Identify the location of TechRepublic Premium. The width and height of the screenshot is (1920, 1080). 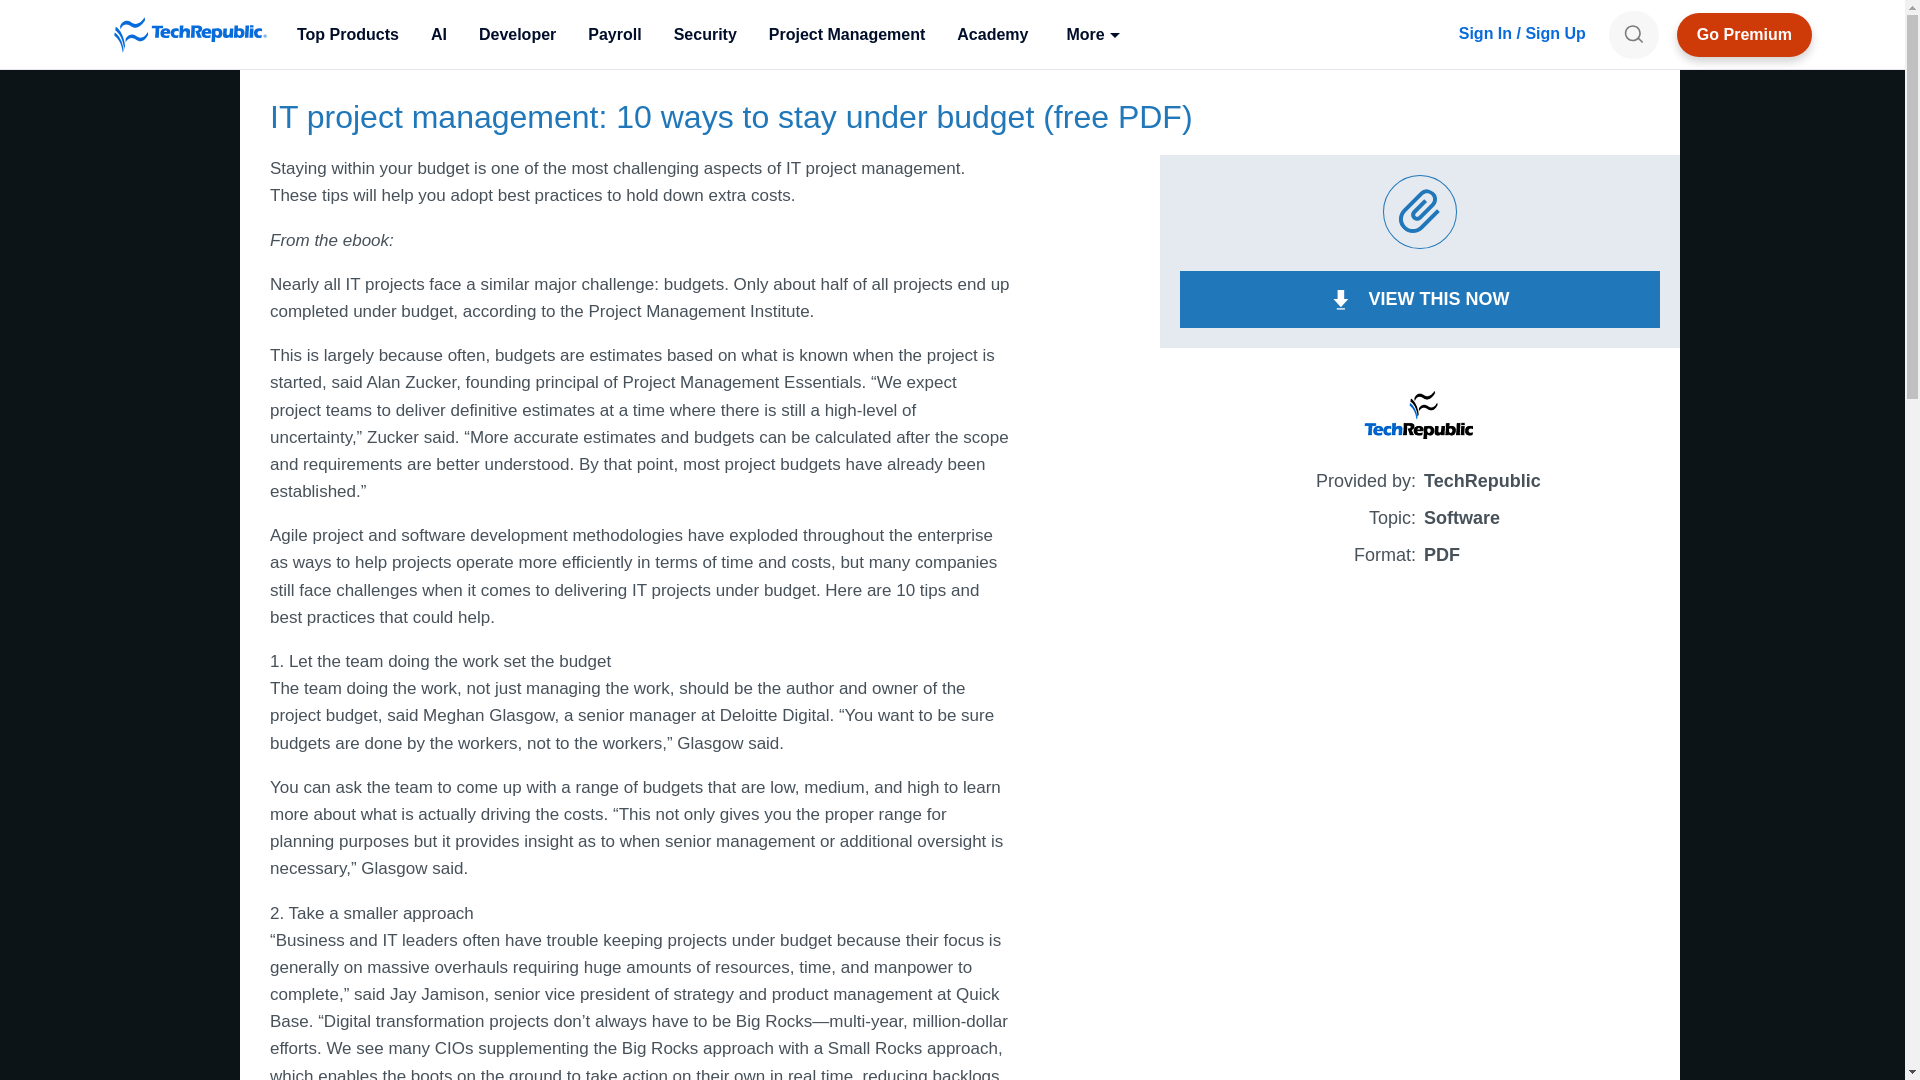
(1744, 34).